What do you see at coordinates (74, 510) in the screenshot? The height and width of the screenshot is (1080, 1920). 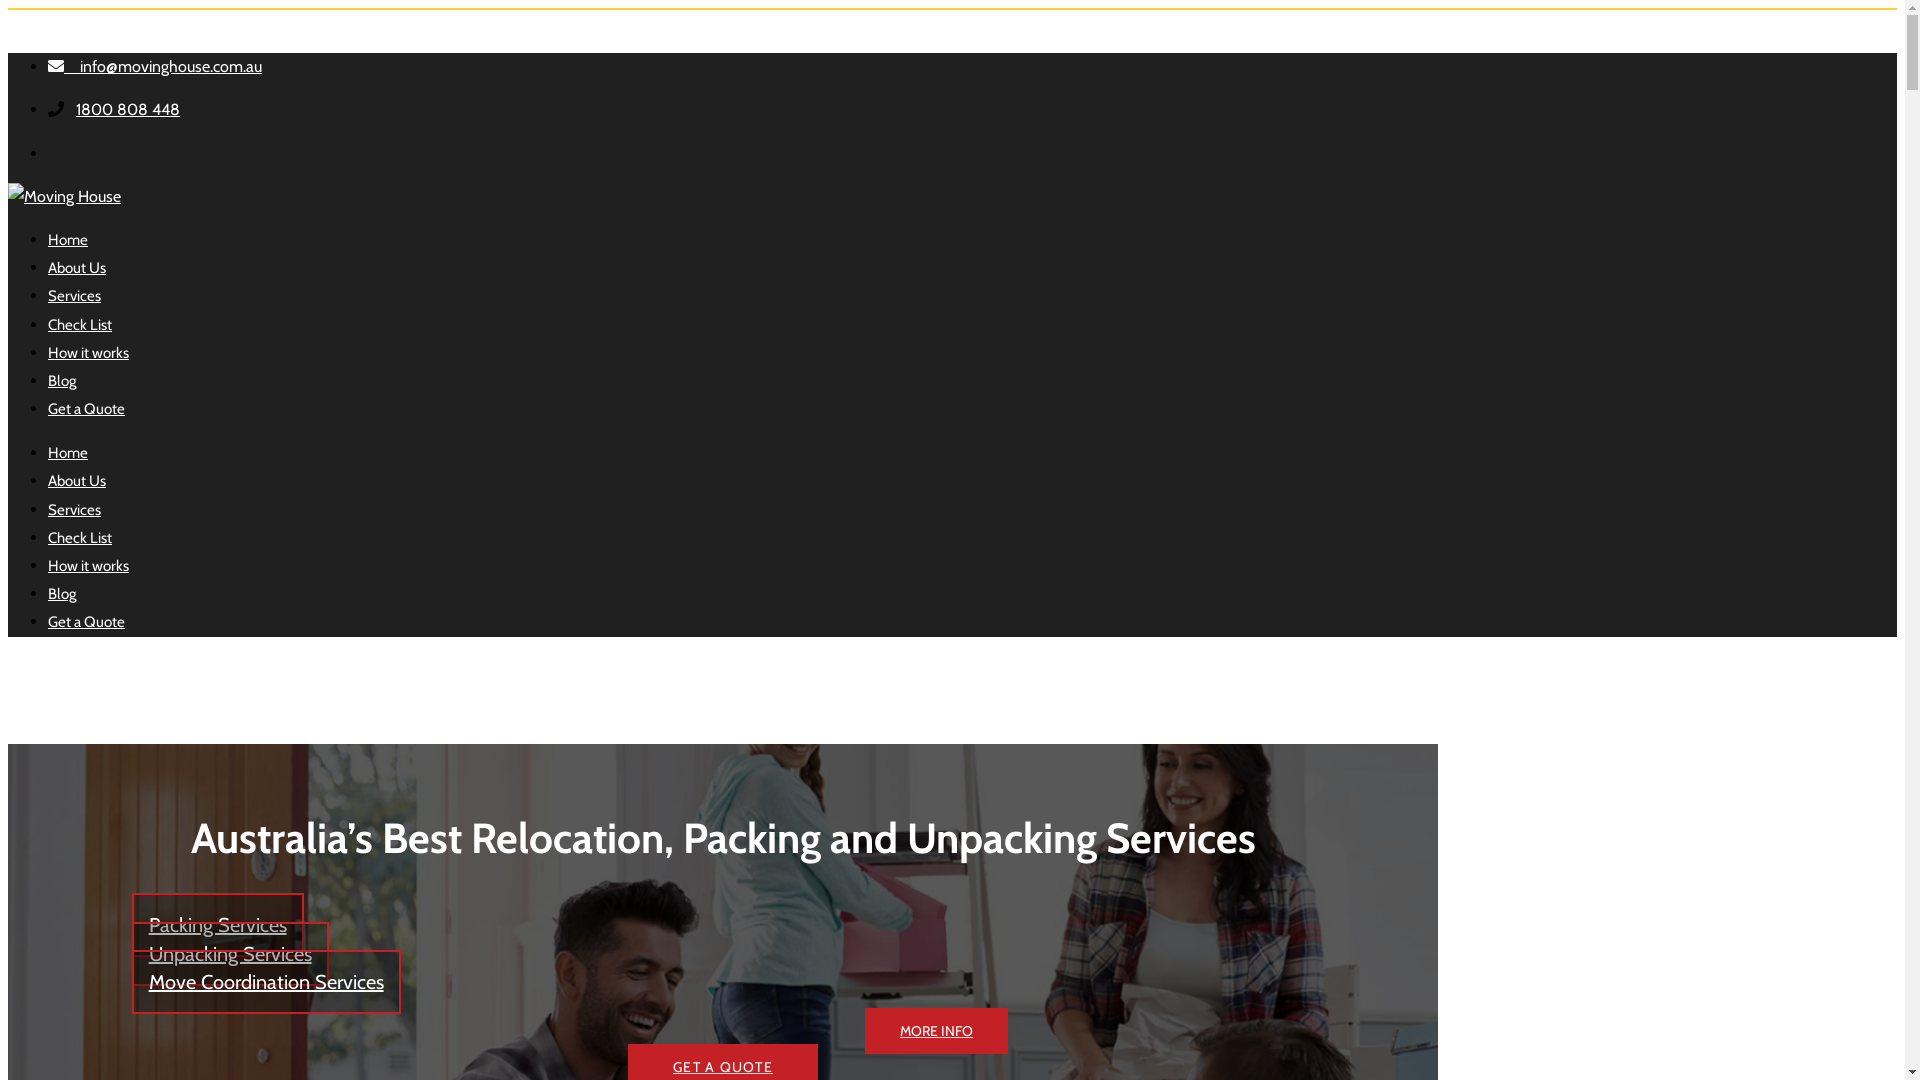 I see `Services` at bounding box center [74, 510].